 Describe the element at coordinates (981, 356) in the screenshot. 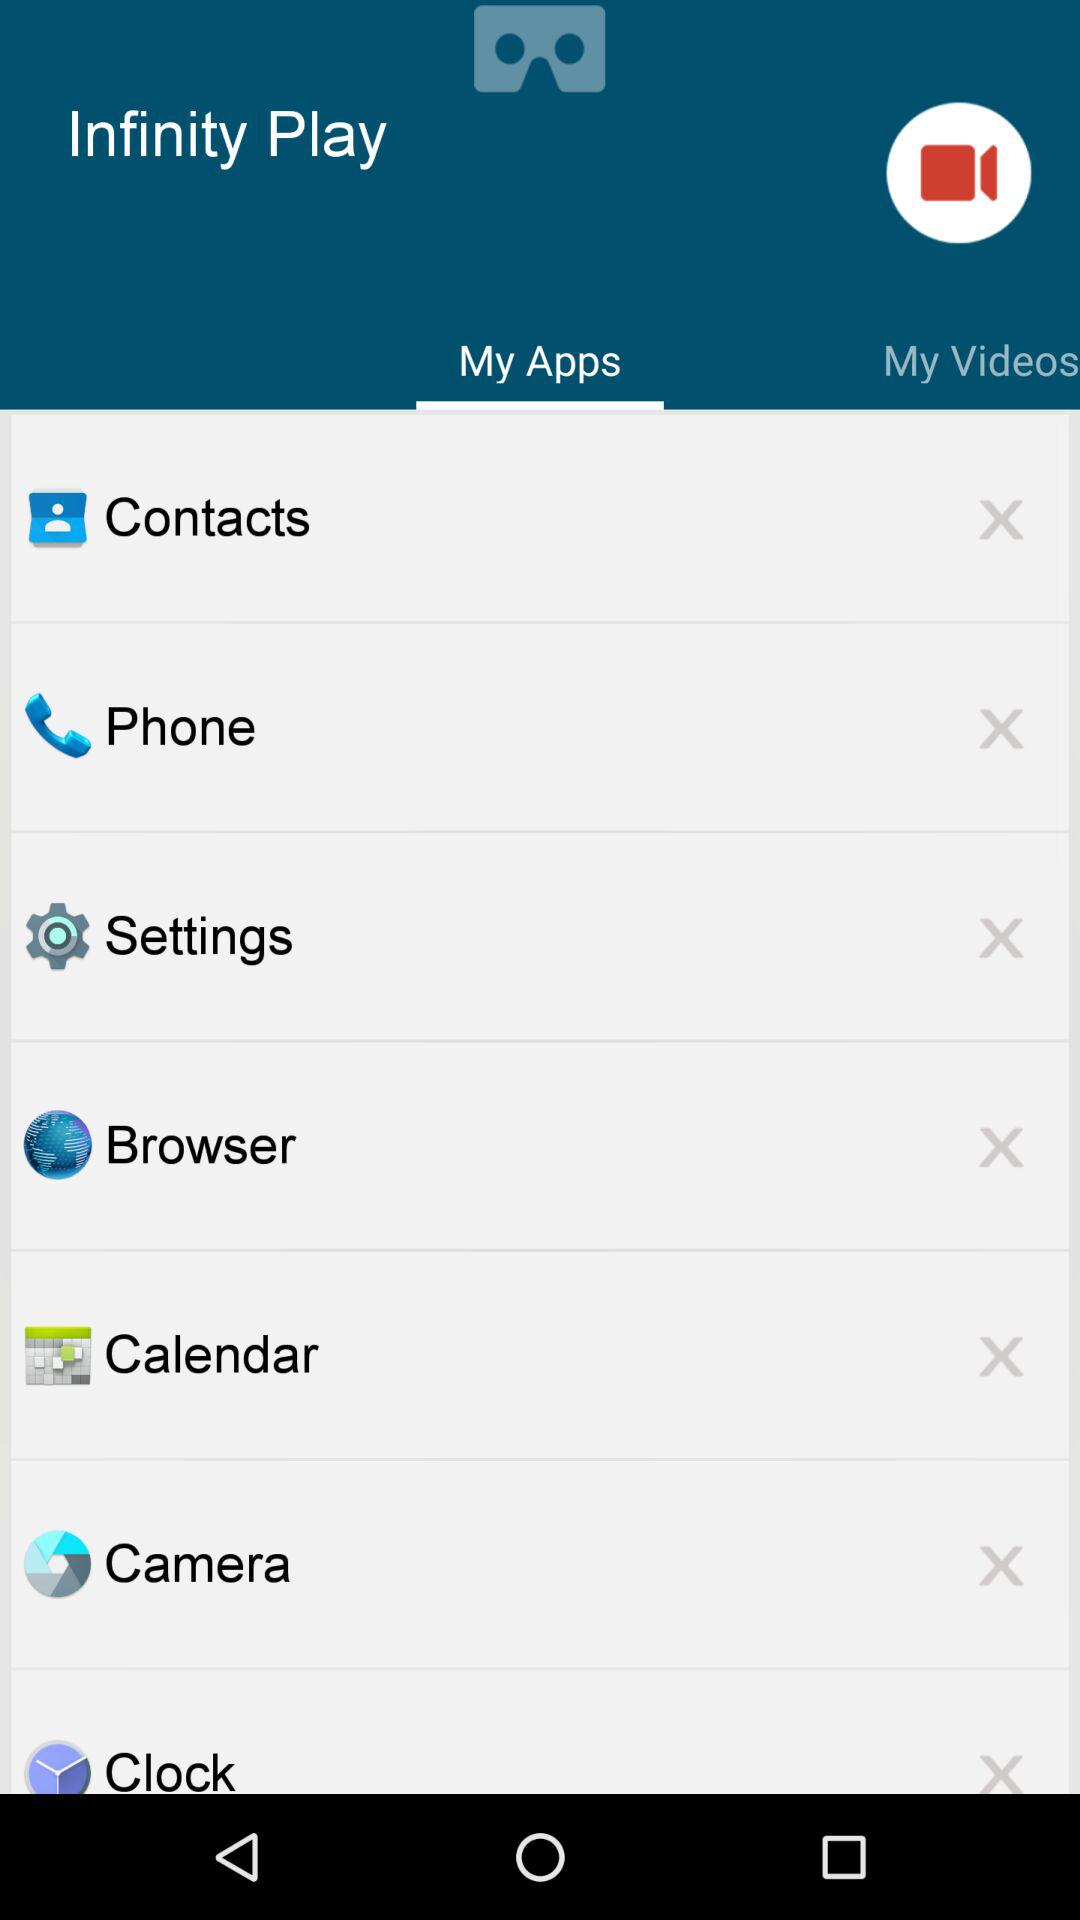

I see `scroll until my videos item` at that location.